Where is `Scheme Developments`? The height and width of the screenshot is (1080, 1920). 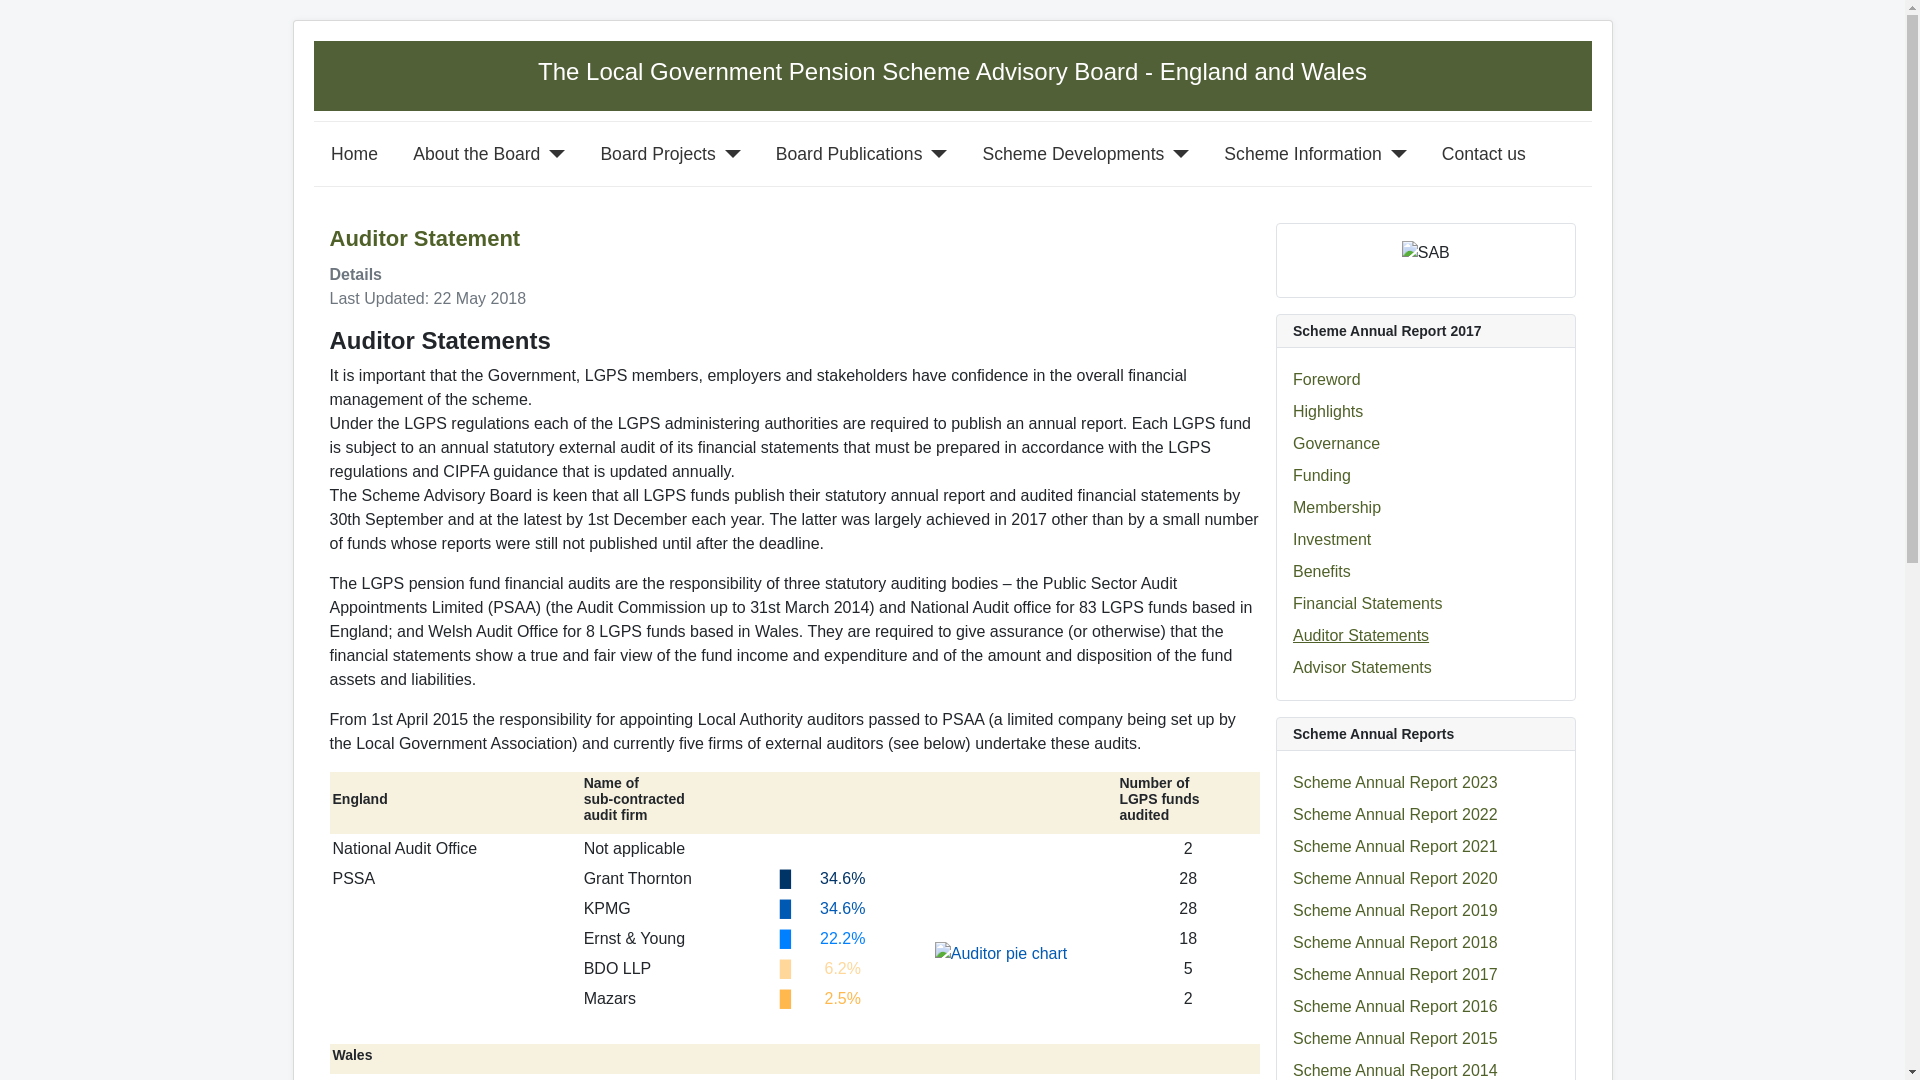
Scheme Developments is located at coordinates (1072, 154).